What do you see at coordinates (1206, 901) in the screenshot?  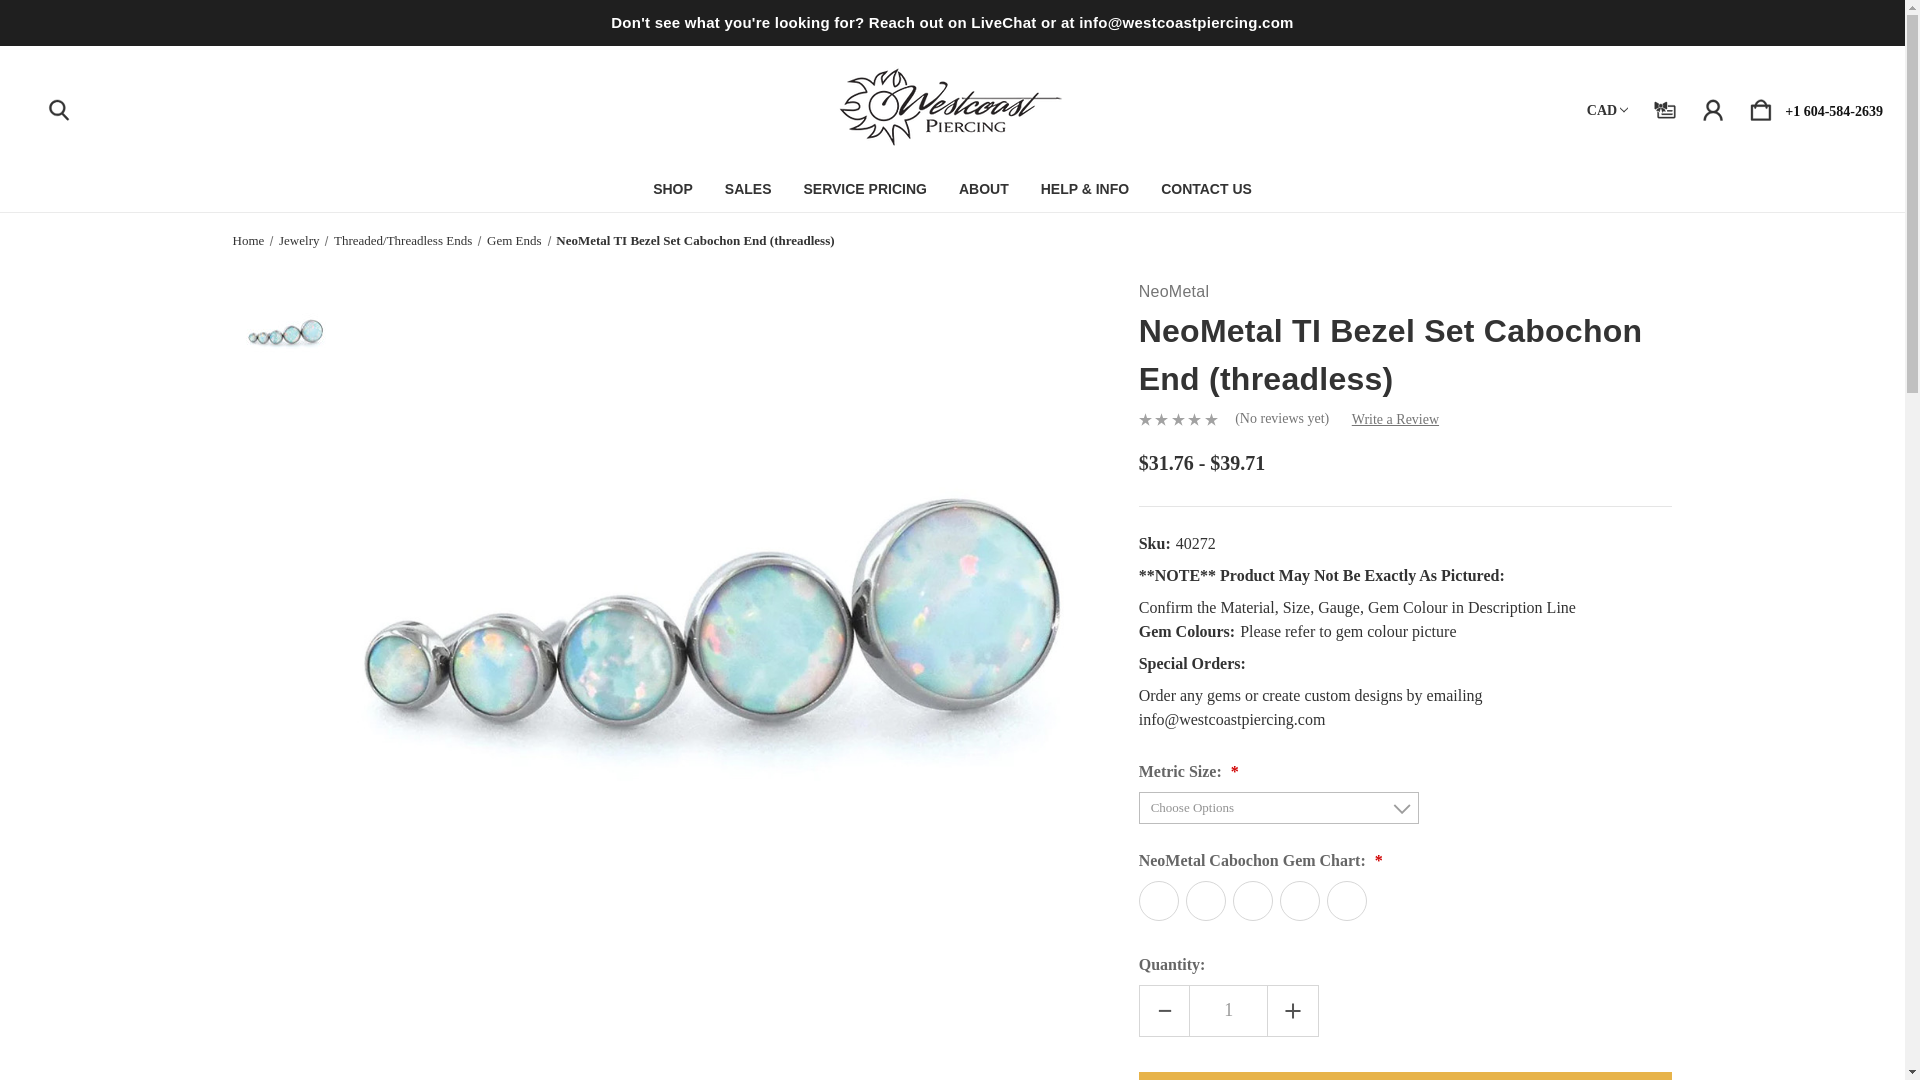 I see `Capri Blue Opal` at bounding box center [1206, 901].